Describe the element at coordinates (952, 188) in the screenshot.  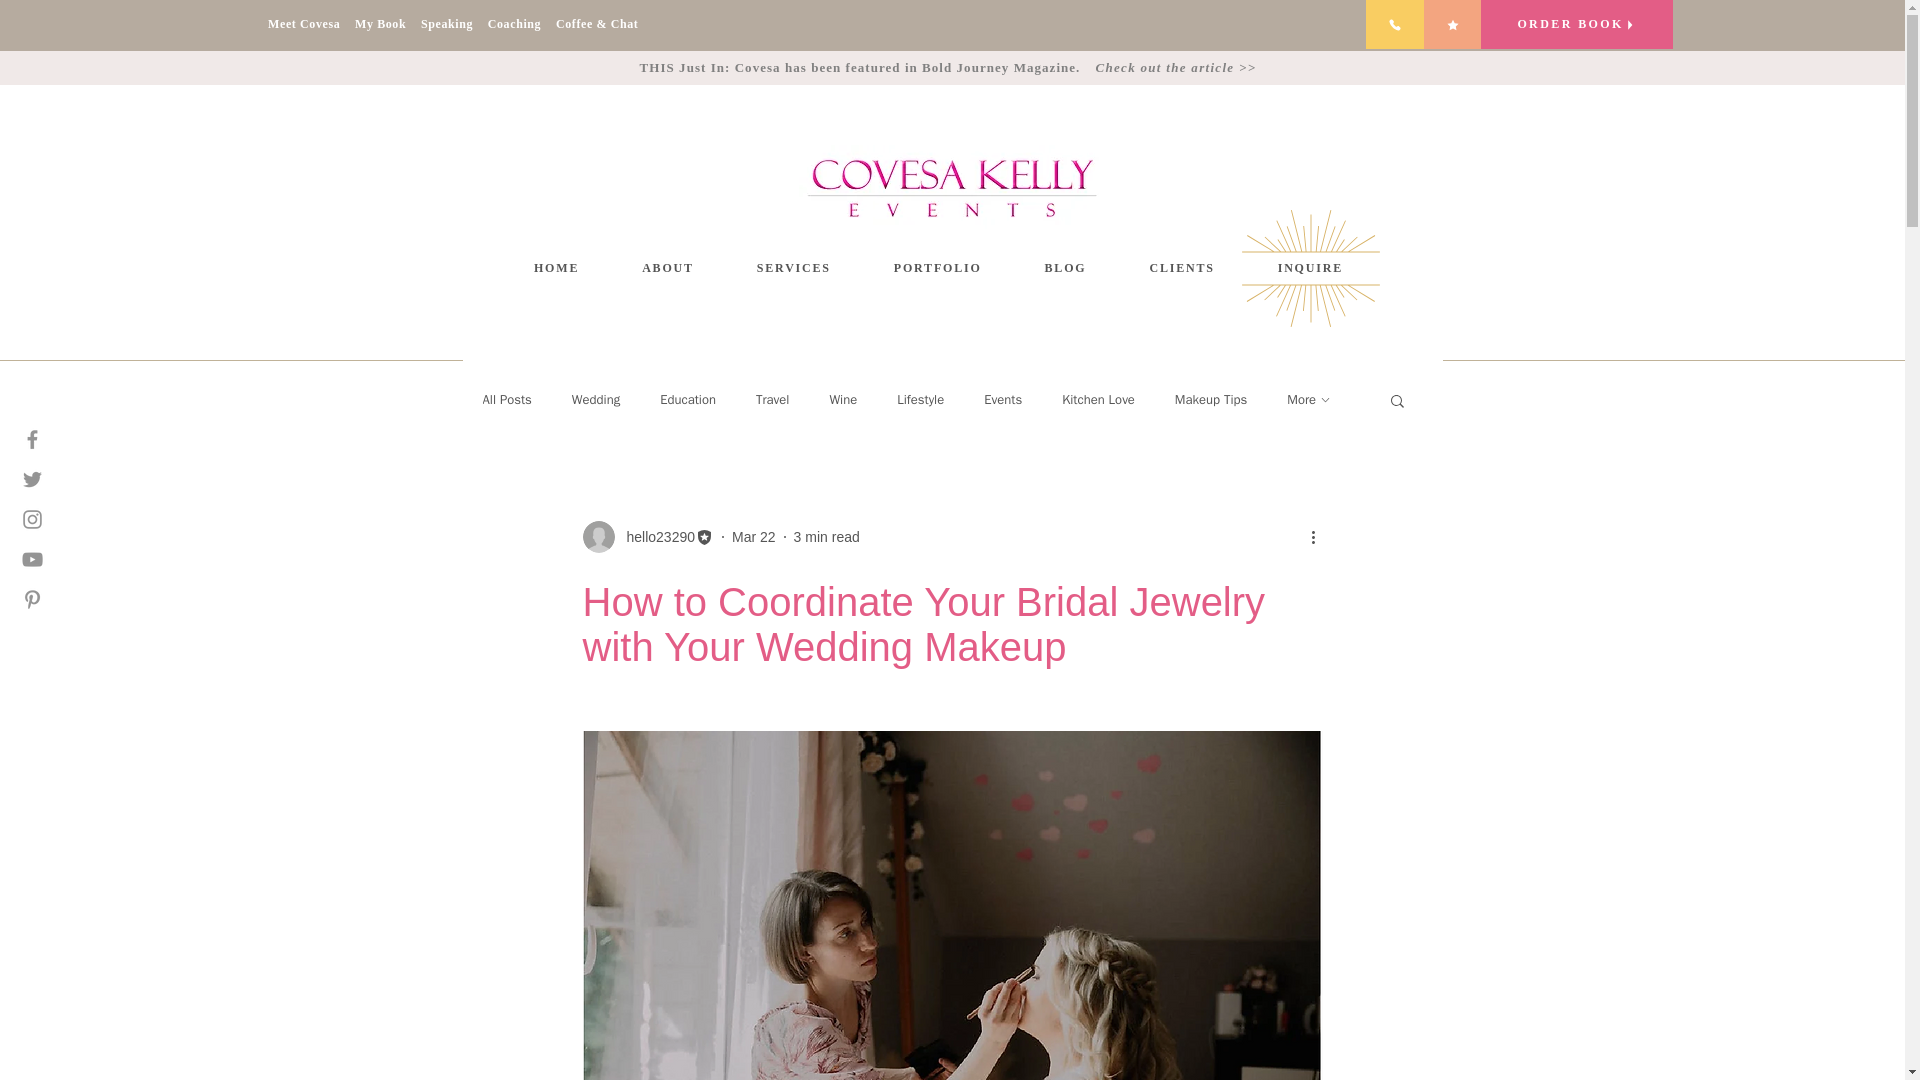
I see `CKE Logo` at that location.